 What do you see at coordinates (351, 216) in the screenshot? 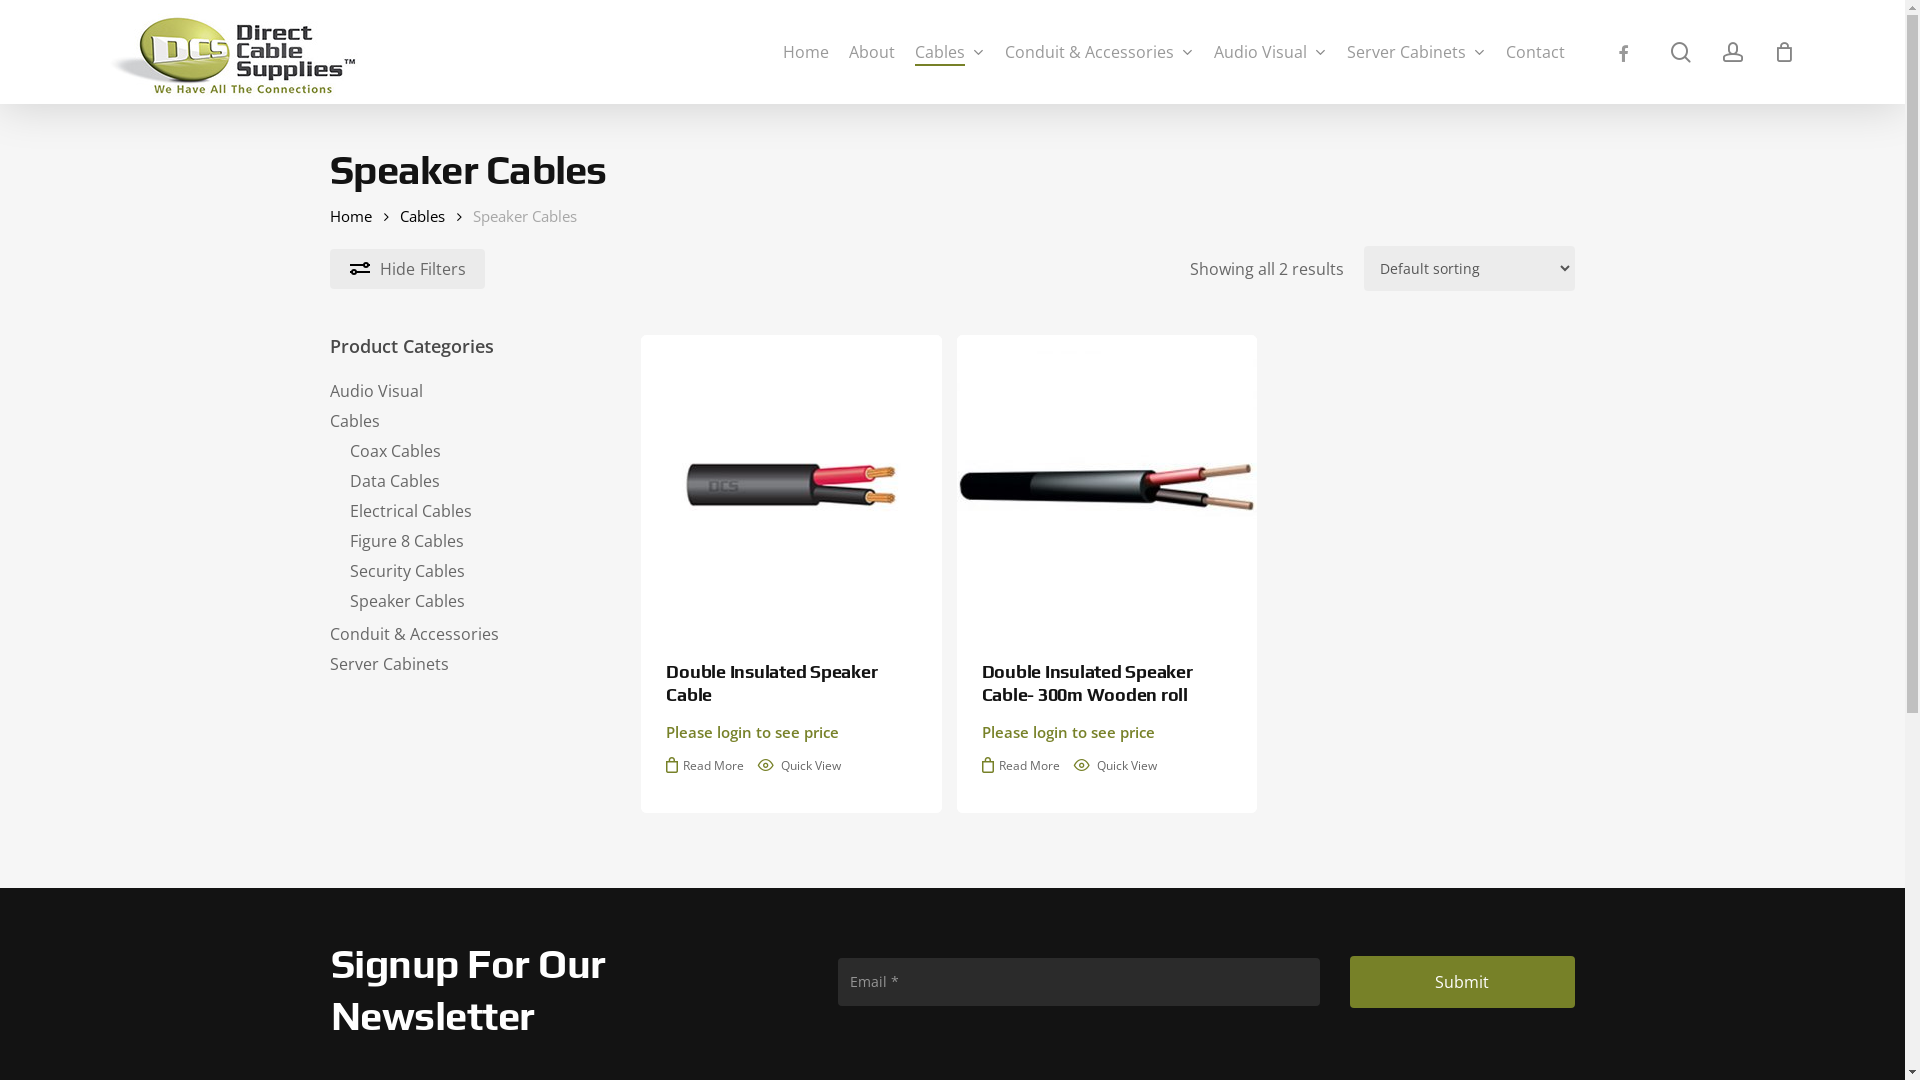
I see `Home` at bounding box center [351, 216].